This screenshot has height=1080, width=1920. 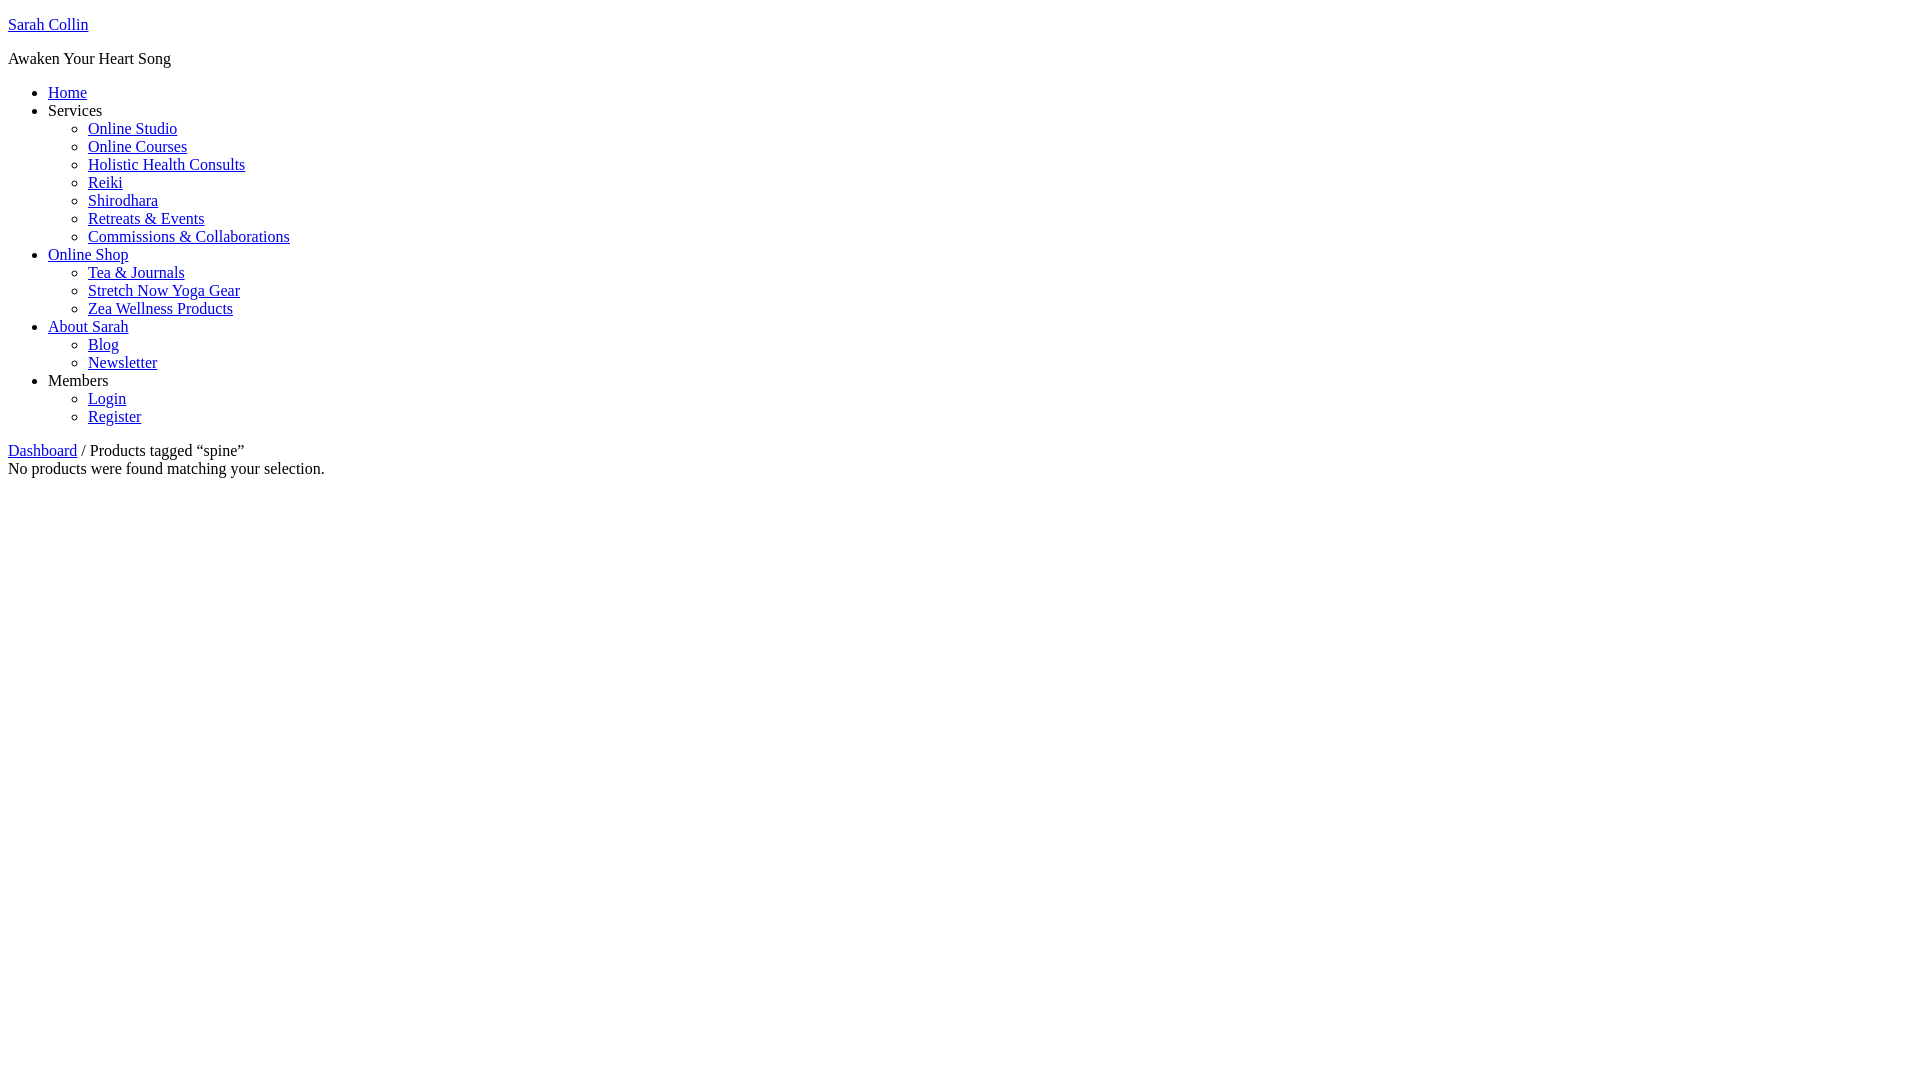 I want to click on Holistic Health Consults, so click(x=166, y=164).